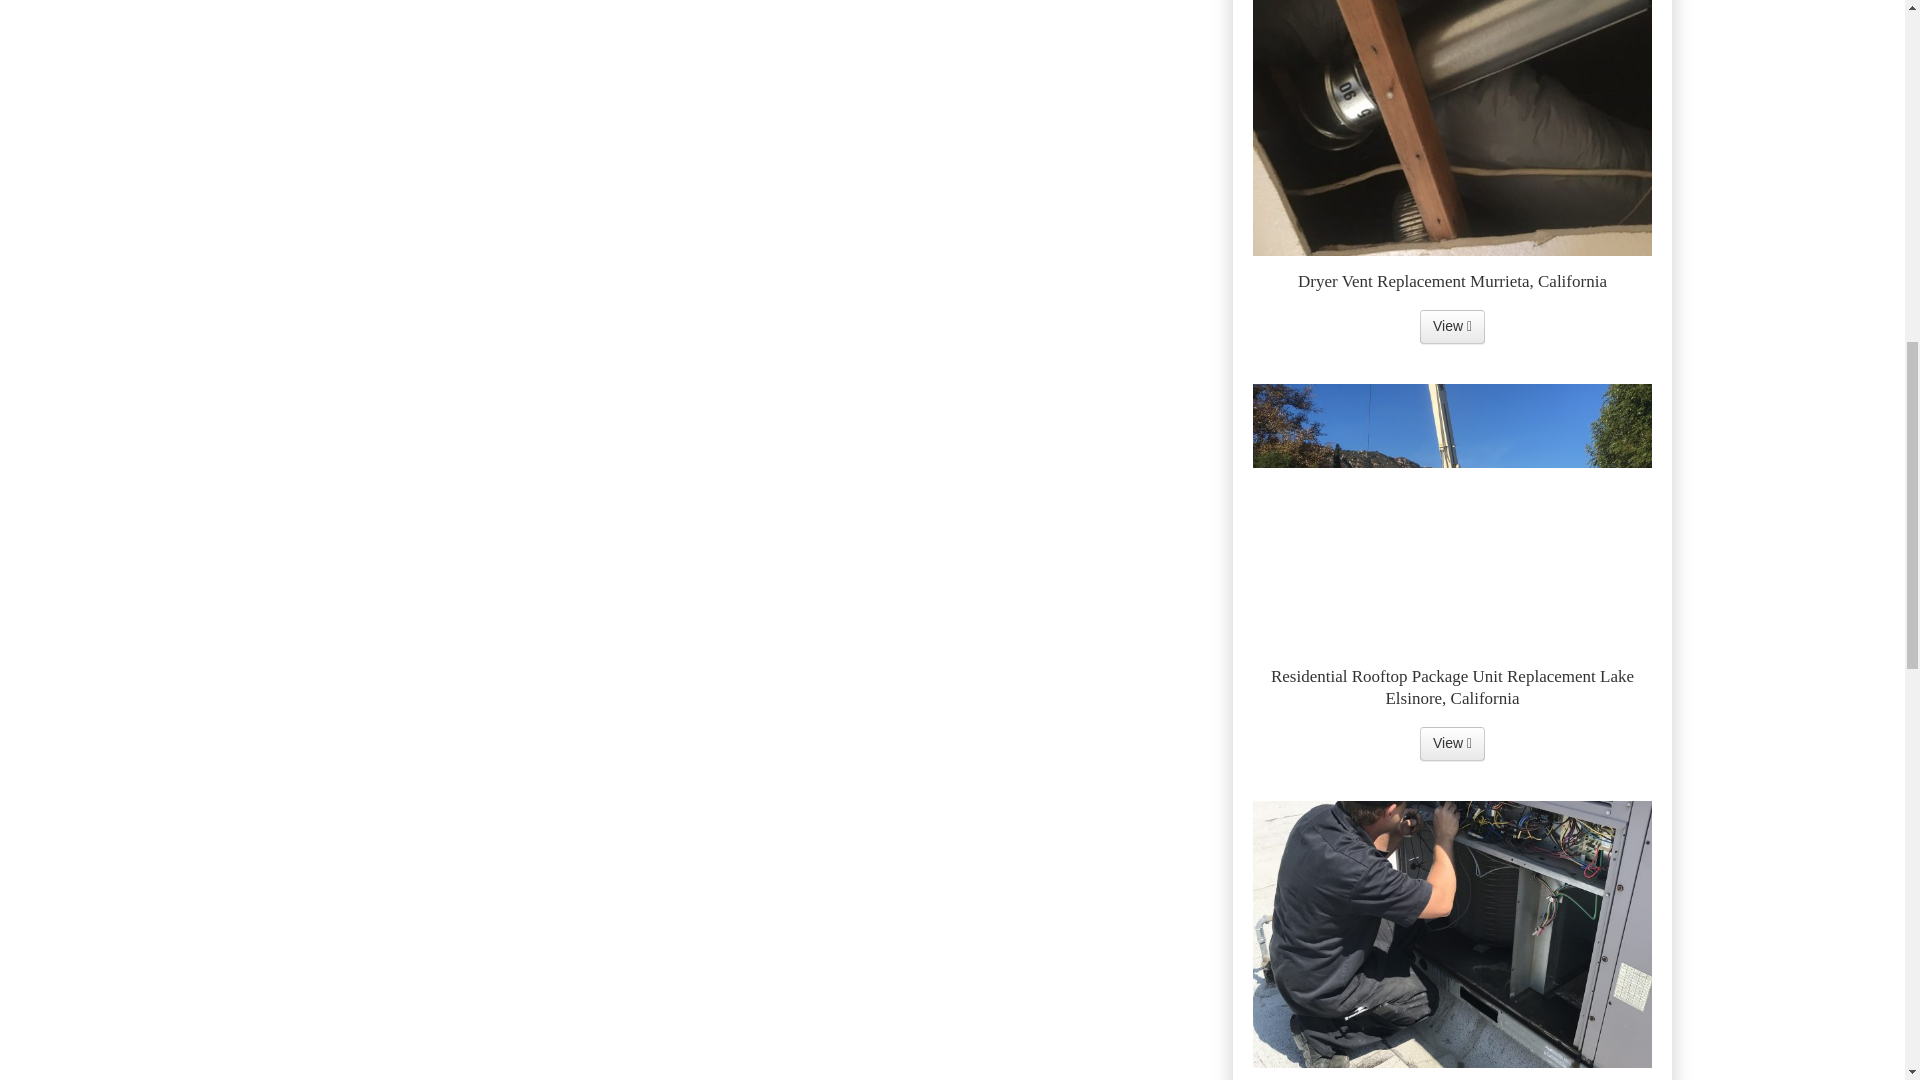 The height and width of the screenshot is (1080, 1920). I want to click on View, so click(1452, 326).